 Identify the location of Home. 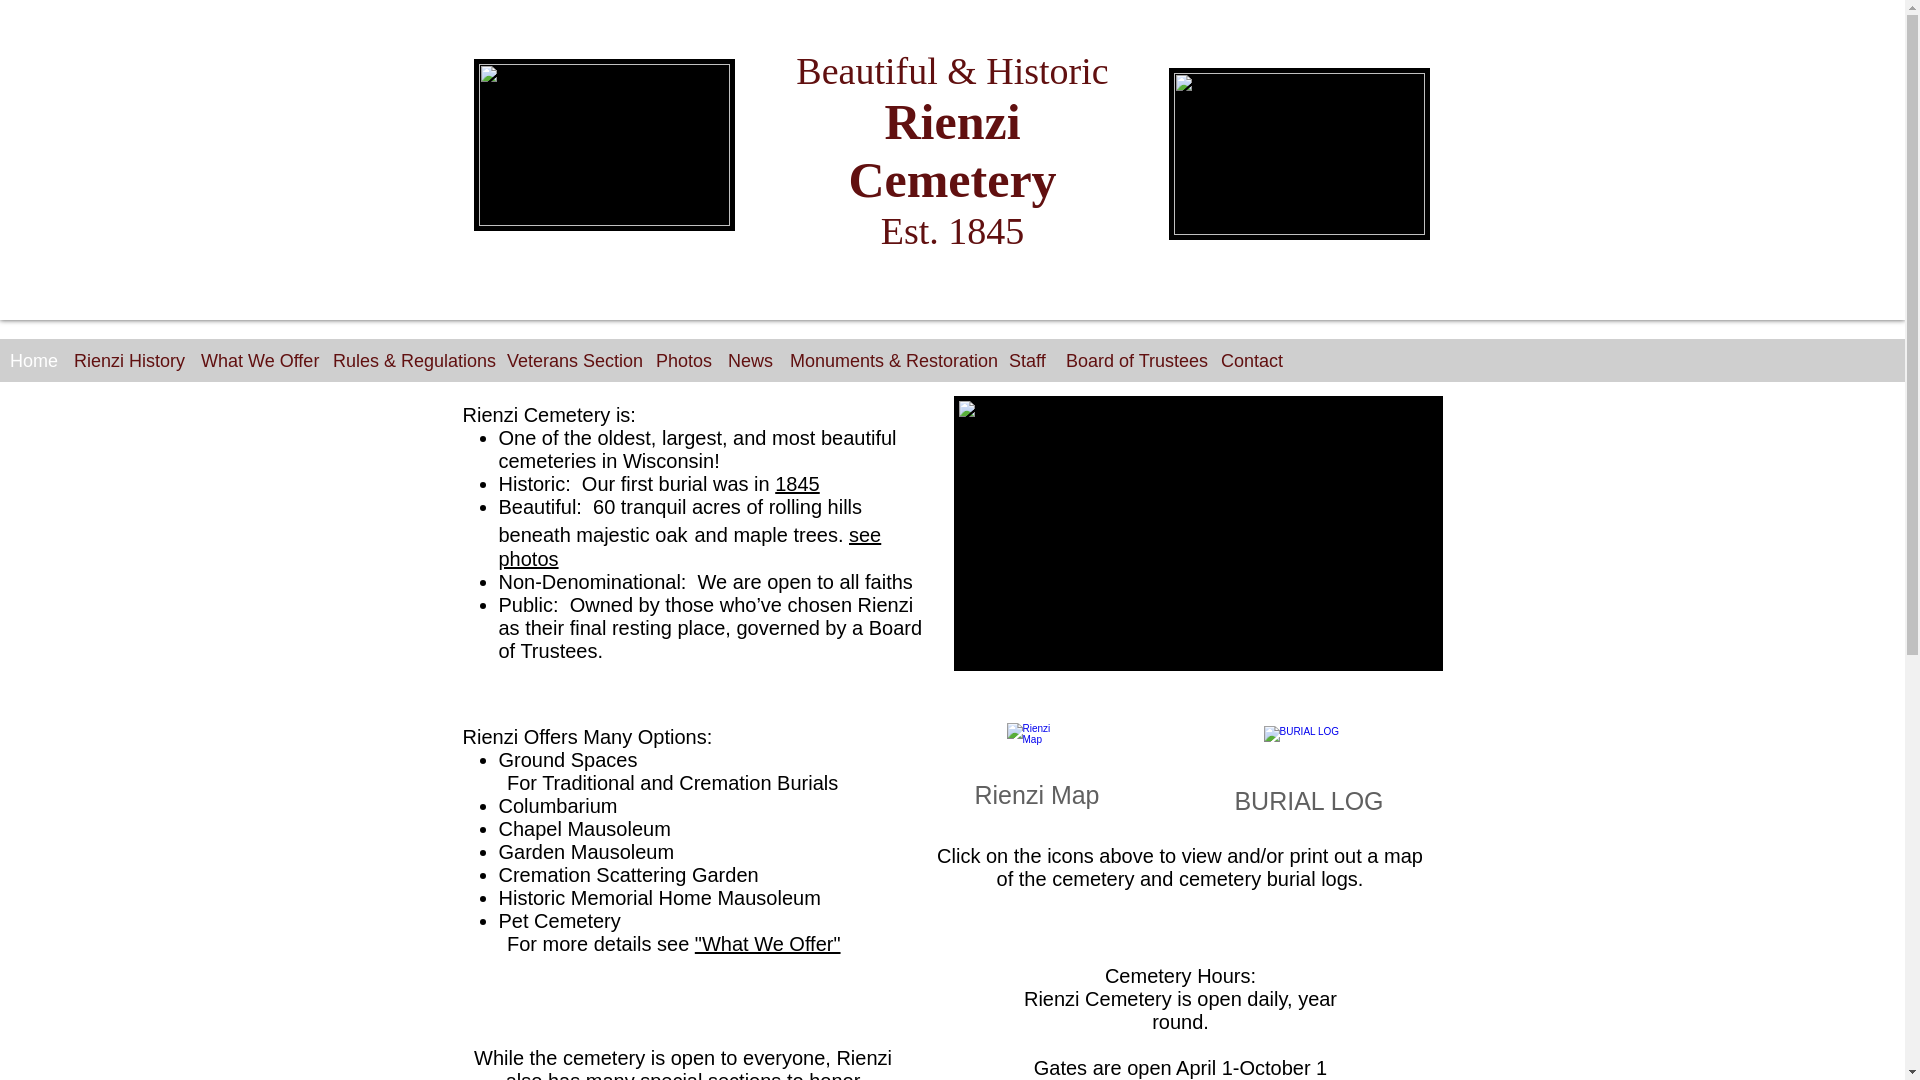
(32, 362).